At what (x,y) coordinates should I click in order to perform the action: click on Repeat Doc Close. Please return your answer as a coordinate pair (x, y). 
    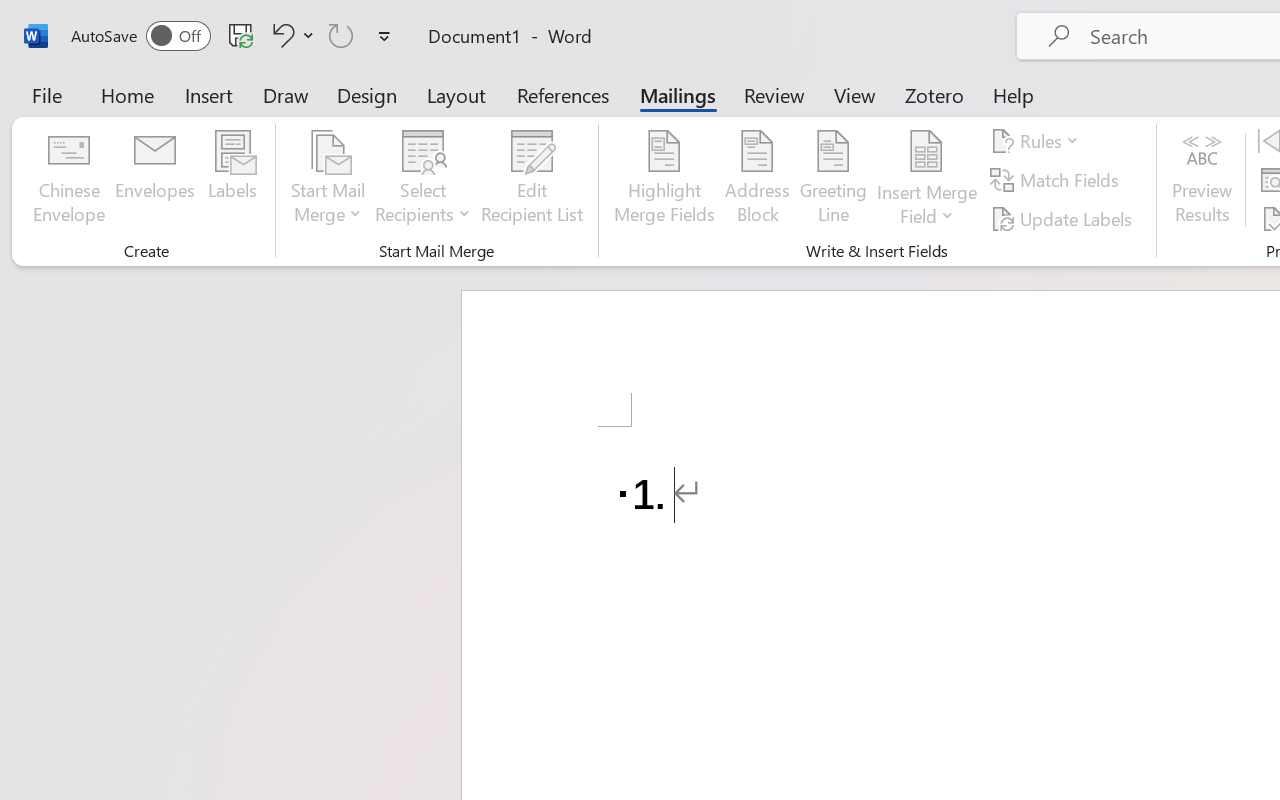
    Looking at the image, I should click on (341, 35).